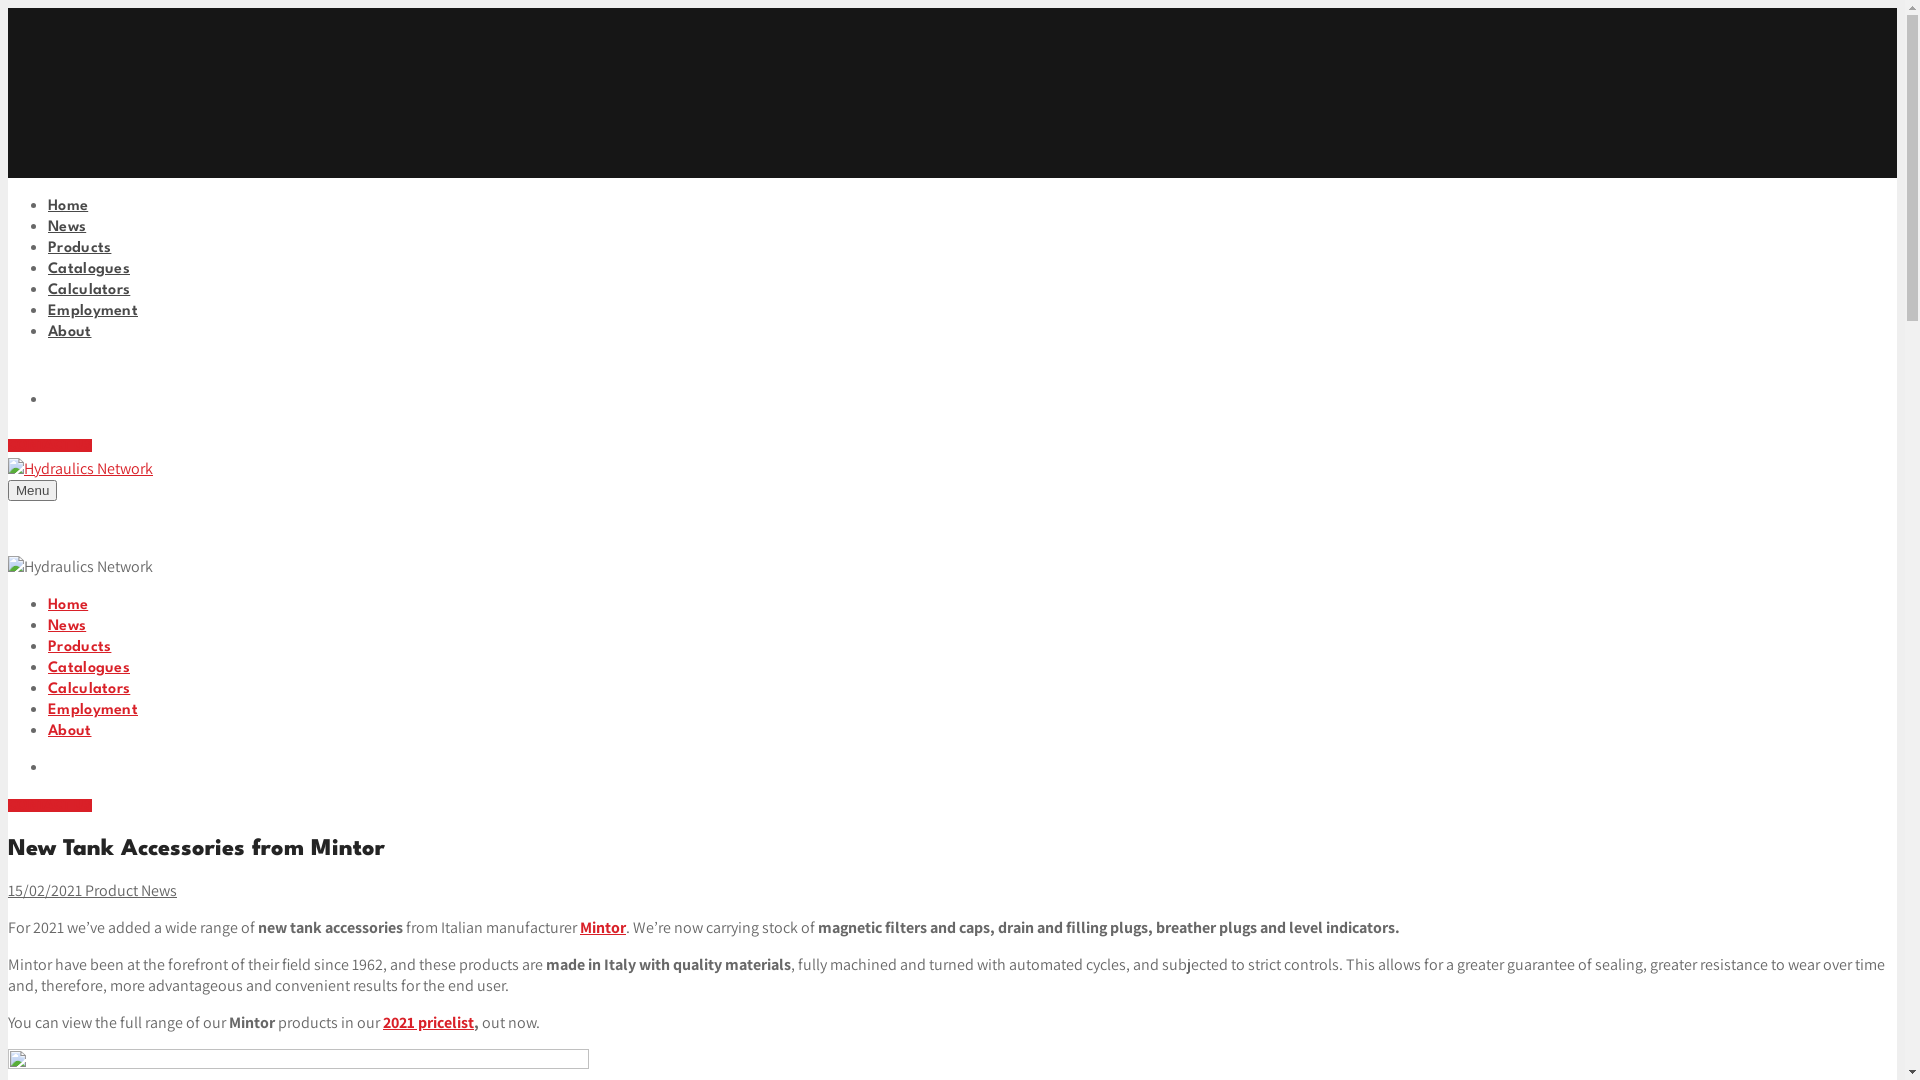 Image resolution: width=1920 pixels, height=1080 pixels. I want to click on 15/02/2021, so click(45, 890).